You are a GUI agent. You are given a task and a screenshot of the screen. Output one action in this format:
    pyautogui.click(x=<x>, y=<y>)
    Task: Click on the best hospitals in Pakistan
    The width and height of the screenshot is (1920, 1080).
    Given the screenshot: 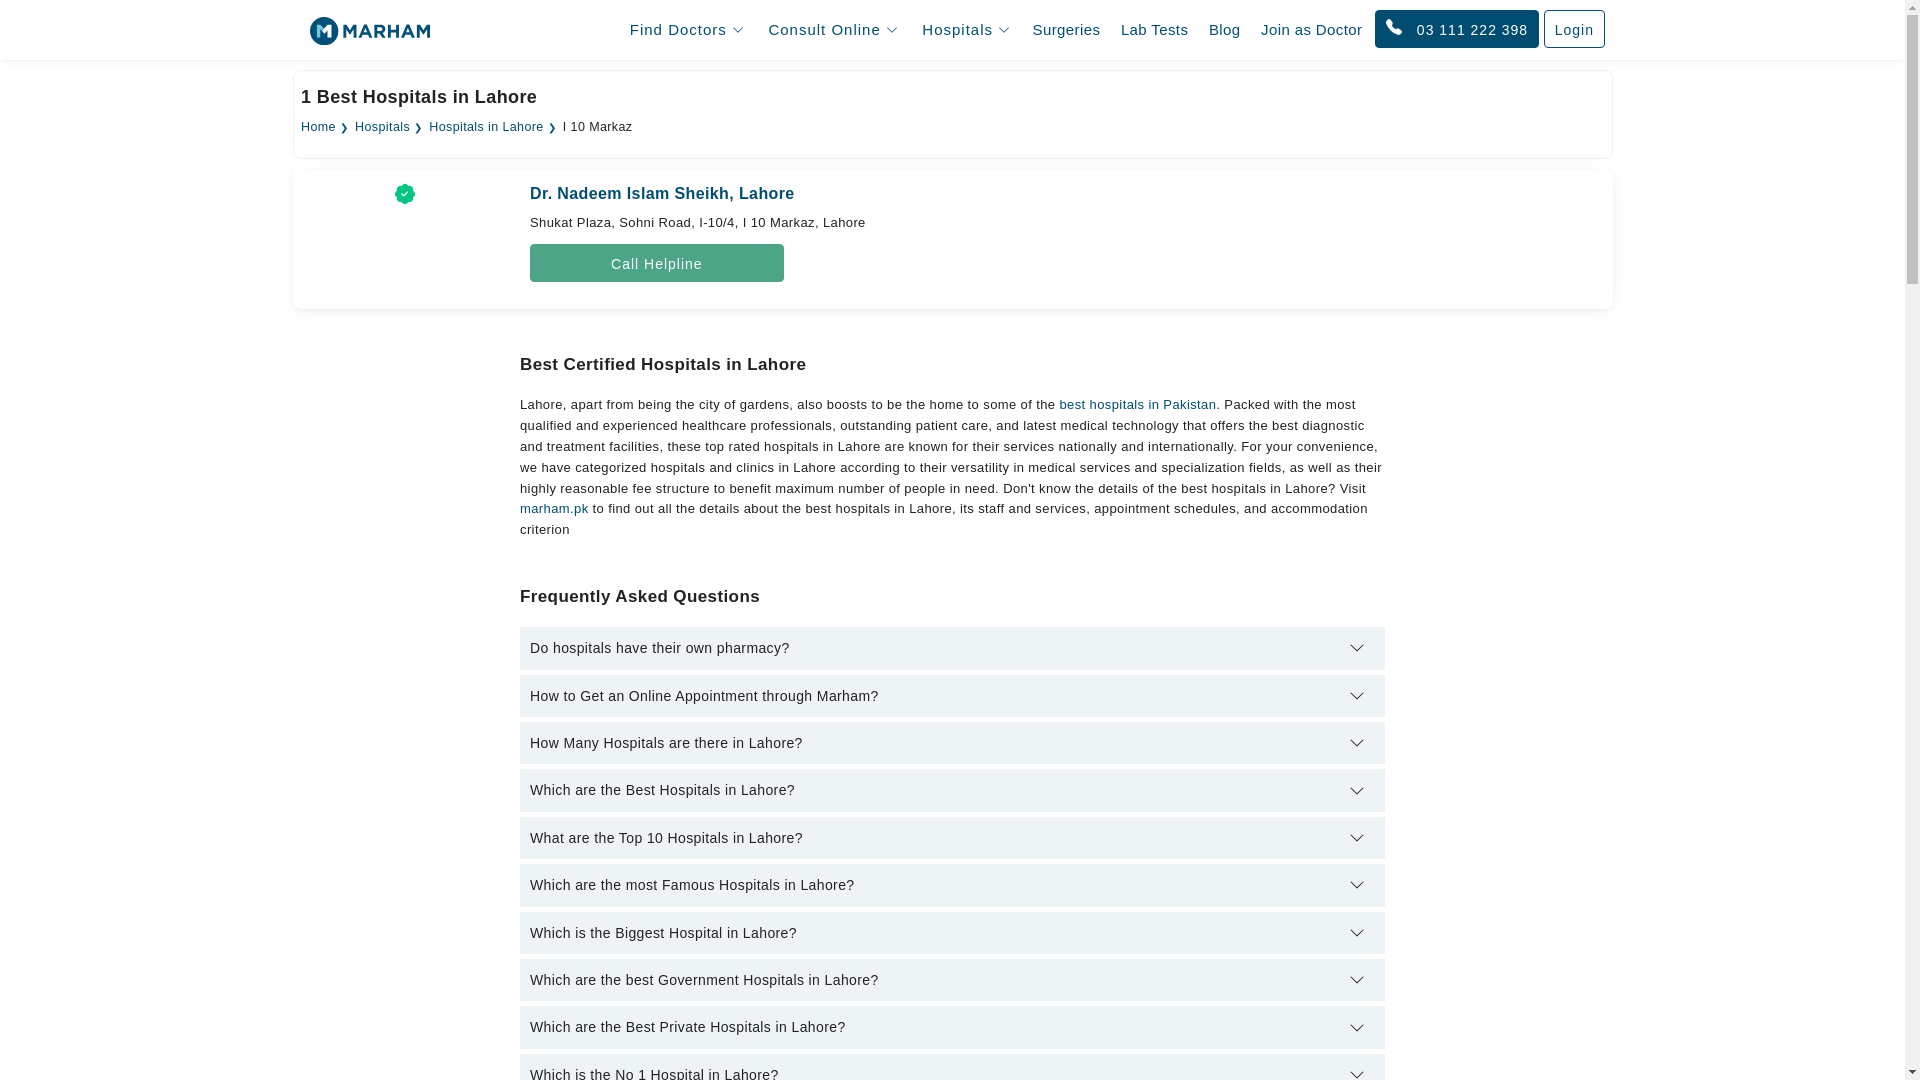 What is the action you would take?
    pyautogui.click(x=1137, y=404)
    